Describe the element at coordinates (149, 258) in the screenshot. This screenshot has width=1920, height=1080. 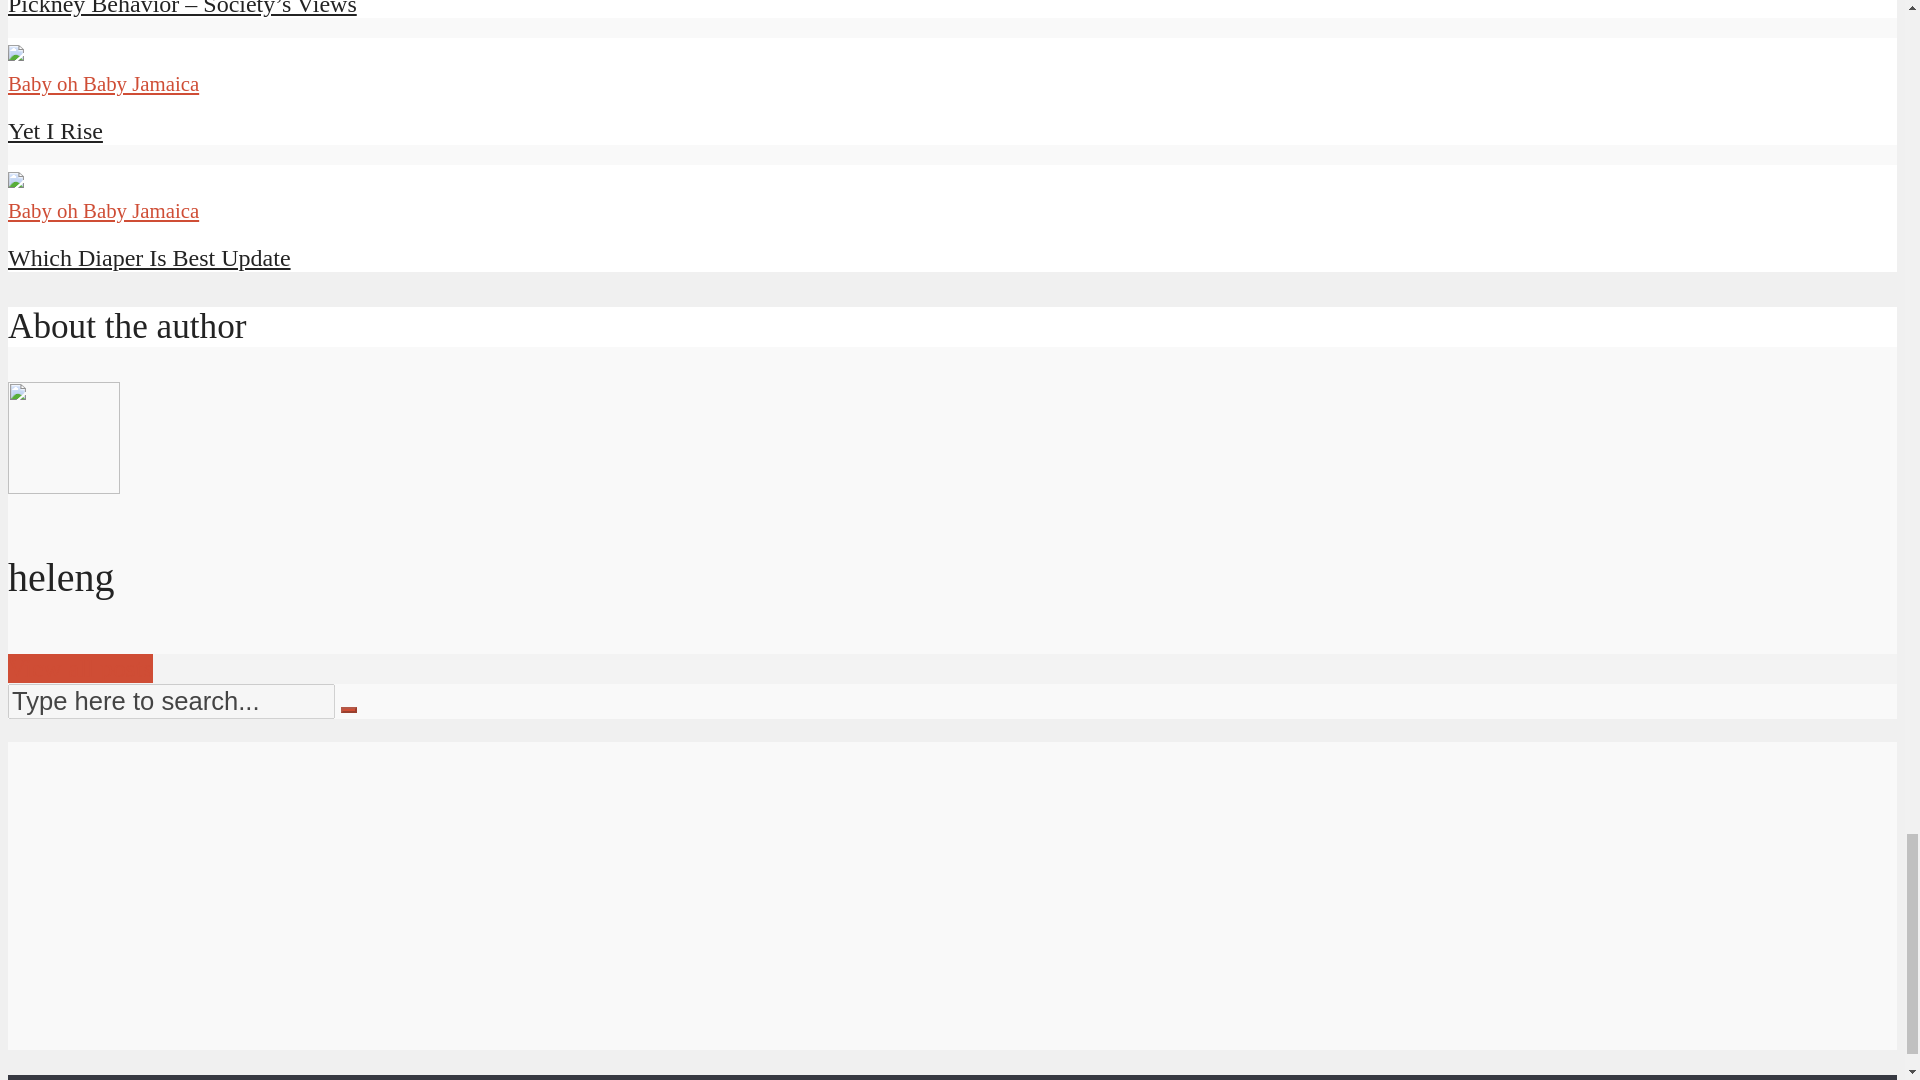
I see `Which Diaper Is Best Update` at that location.